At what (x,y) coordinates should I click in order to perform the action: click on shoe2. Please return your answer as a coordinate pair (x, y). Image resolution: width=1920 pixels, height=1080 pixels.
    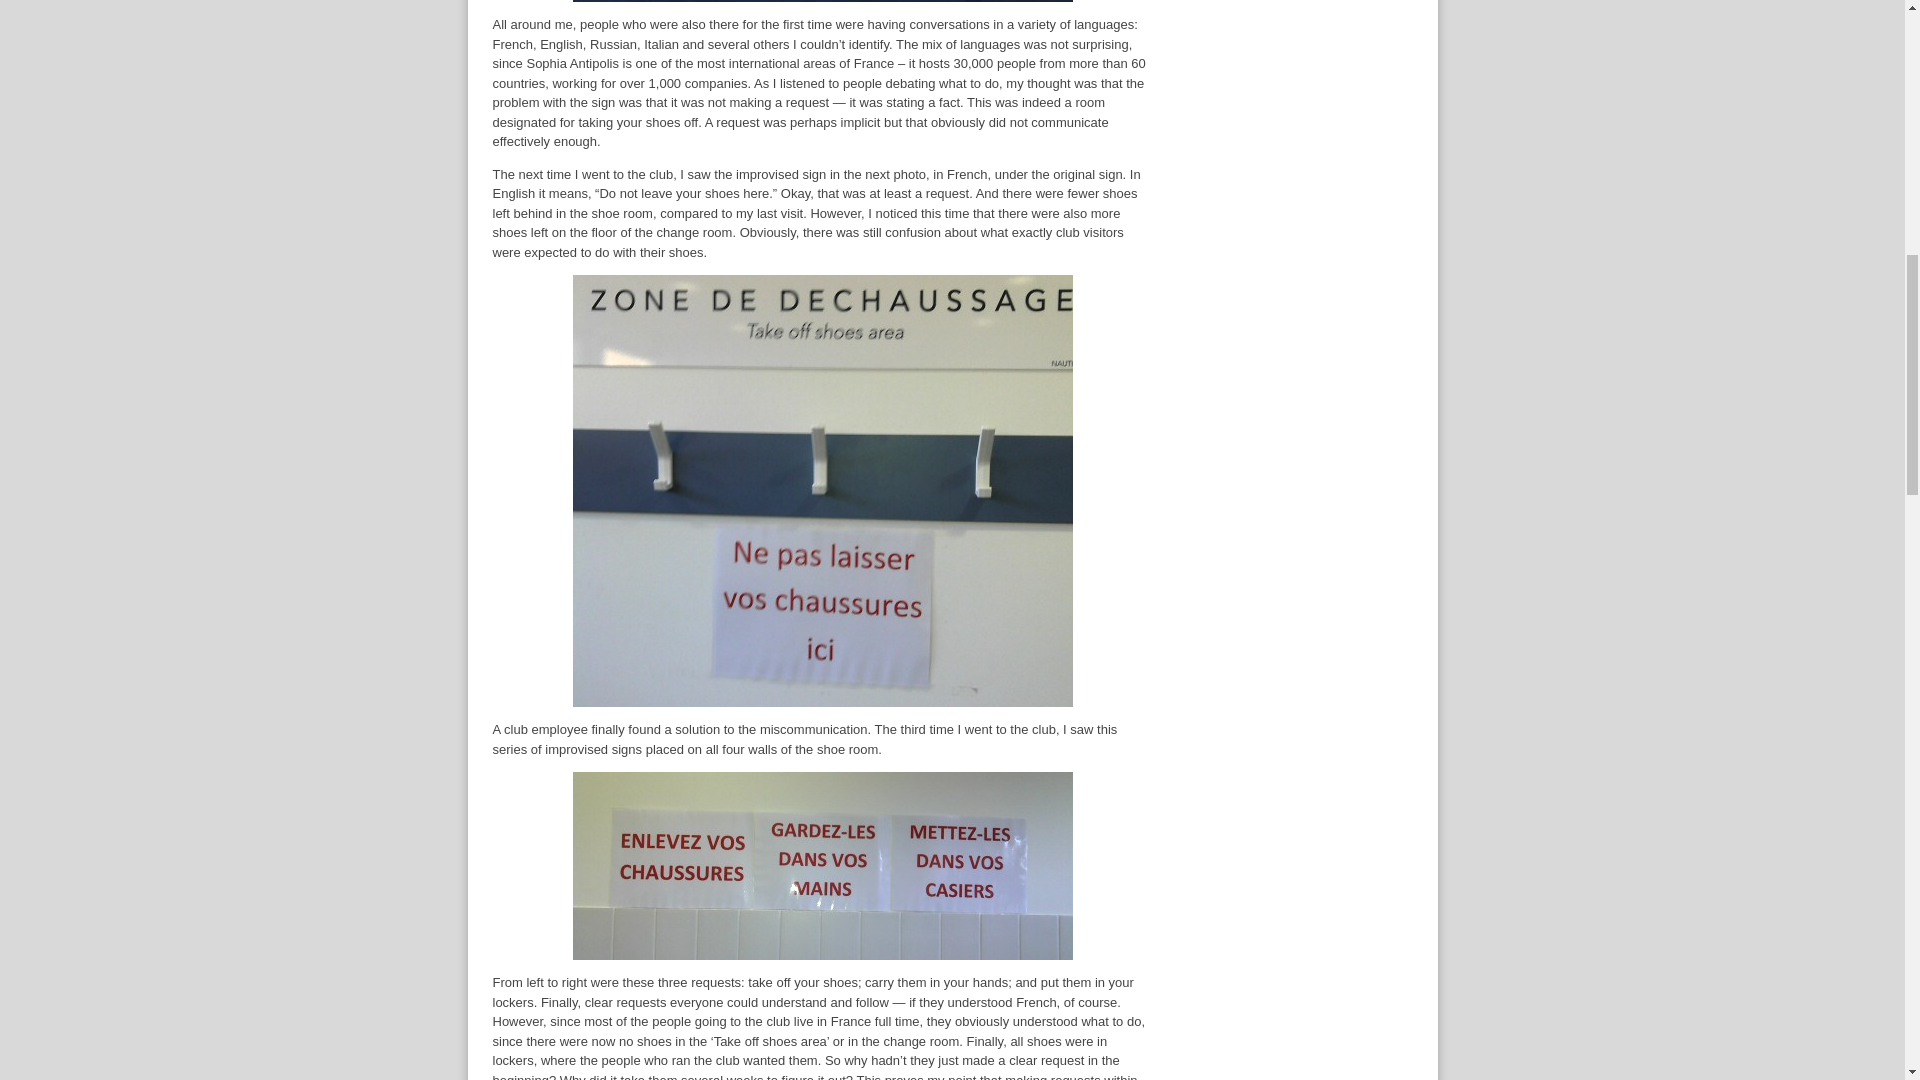
    Looking at the image, I should click on (822, 491).